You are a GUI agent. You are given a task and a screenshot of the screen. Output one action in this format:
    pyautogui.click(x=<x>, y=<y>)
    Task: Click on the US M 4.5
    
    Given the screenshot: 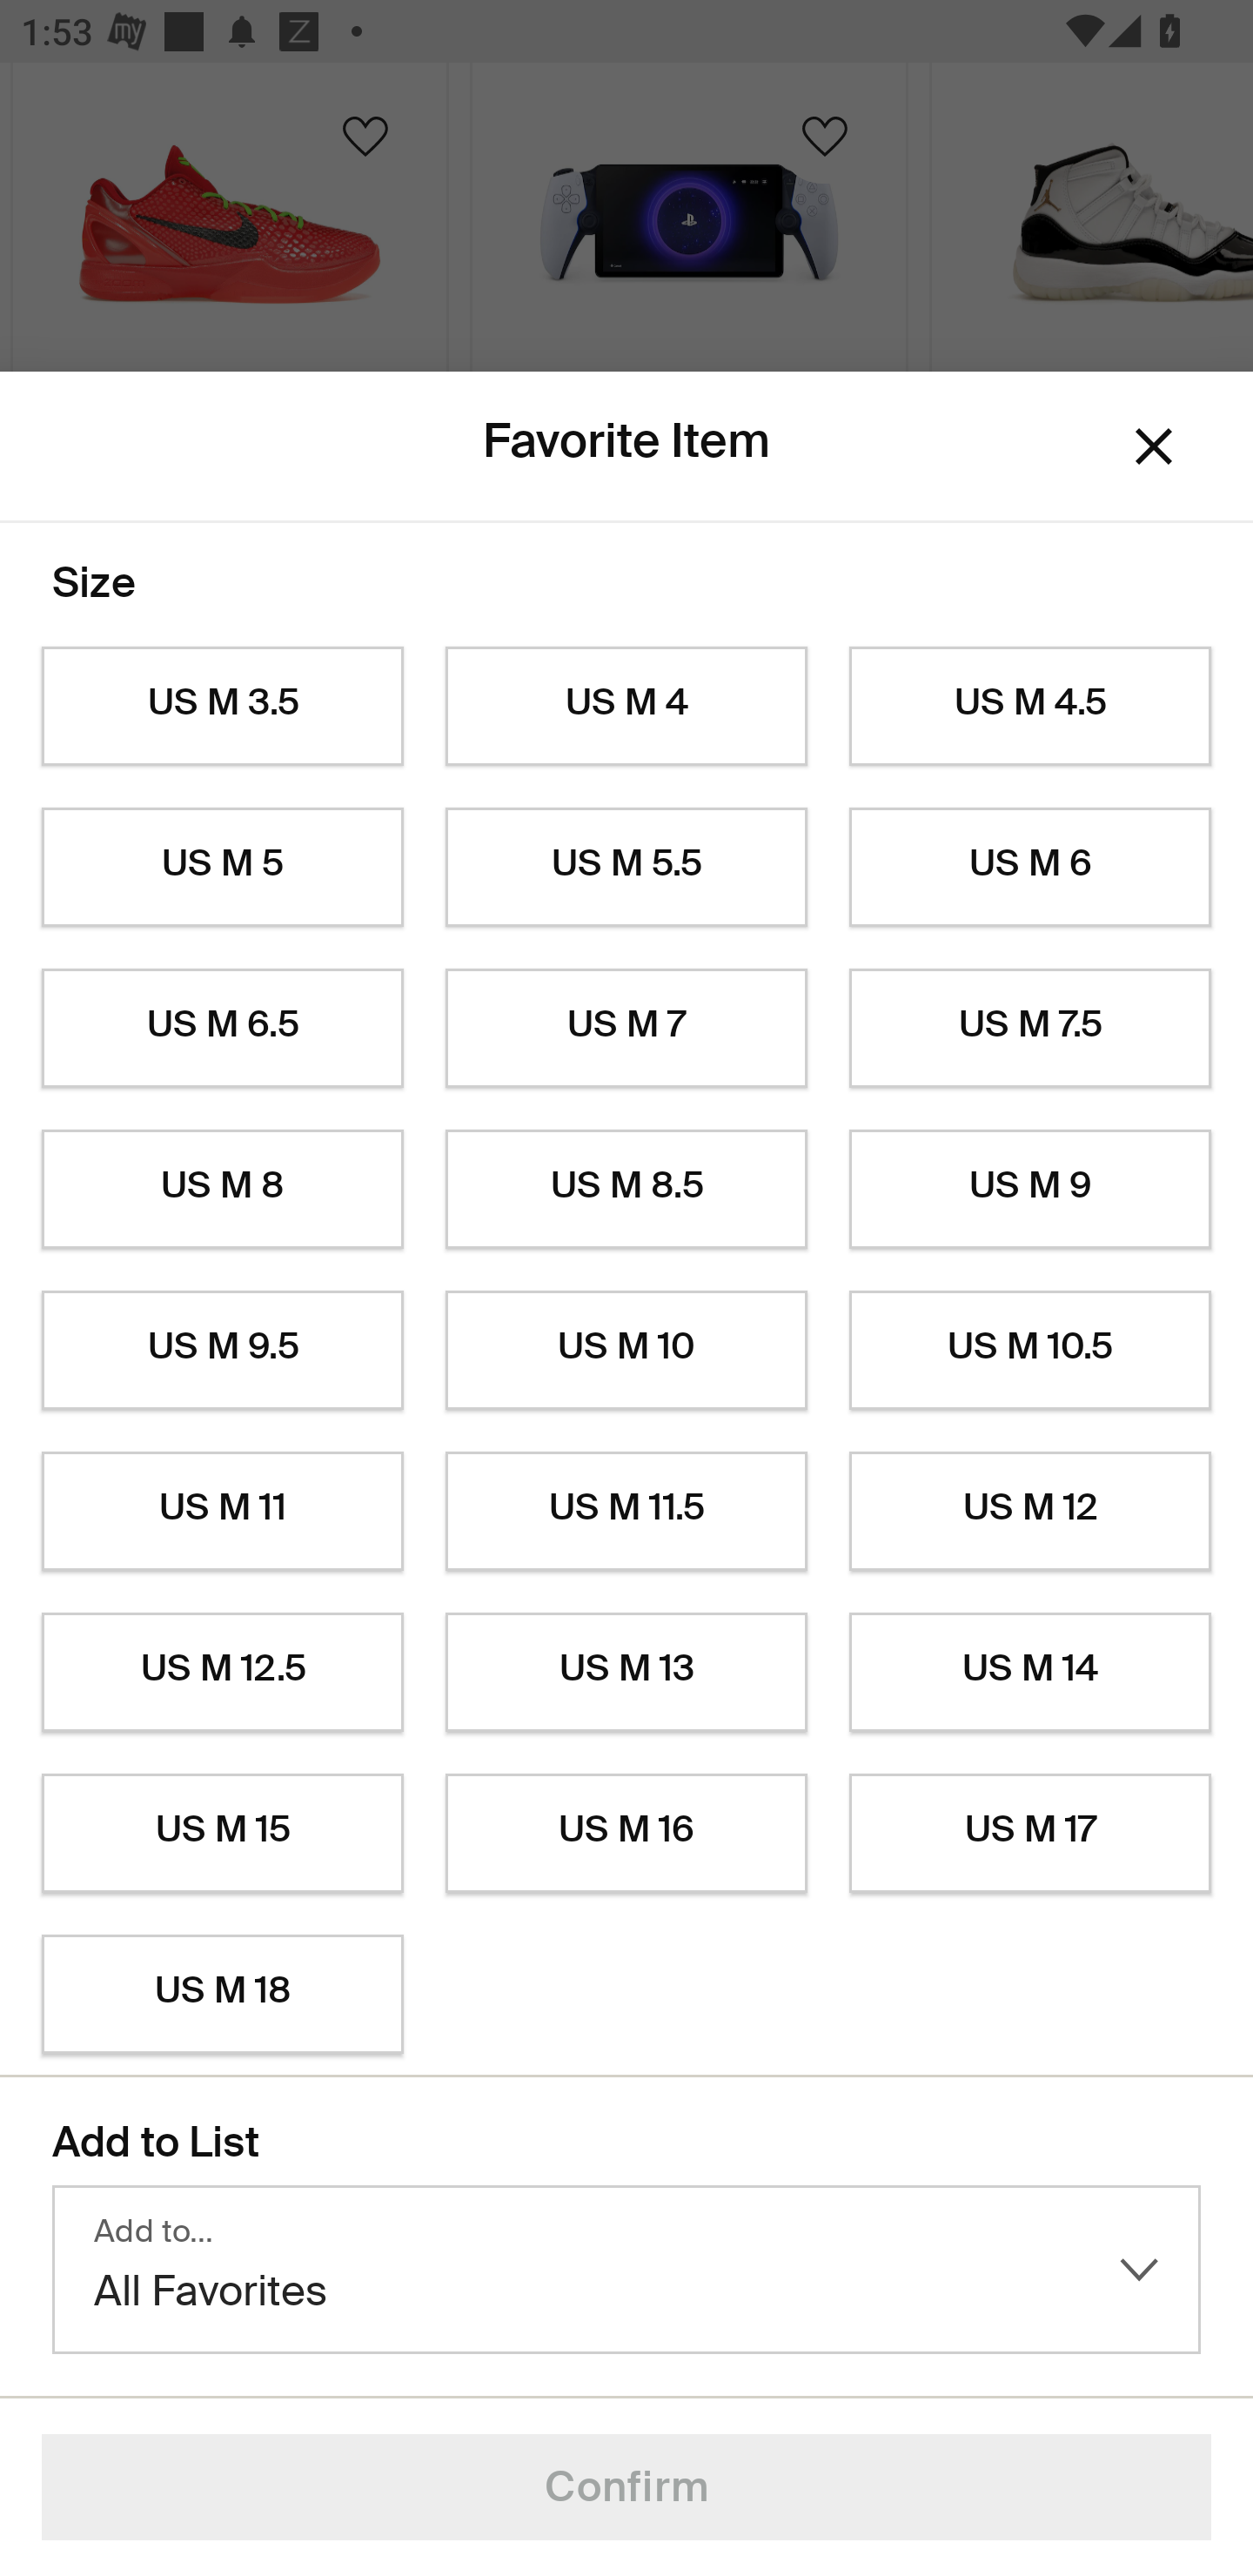 What is the action you would take?
    pyautogui.click(x=1030, y=707)
    